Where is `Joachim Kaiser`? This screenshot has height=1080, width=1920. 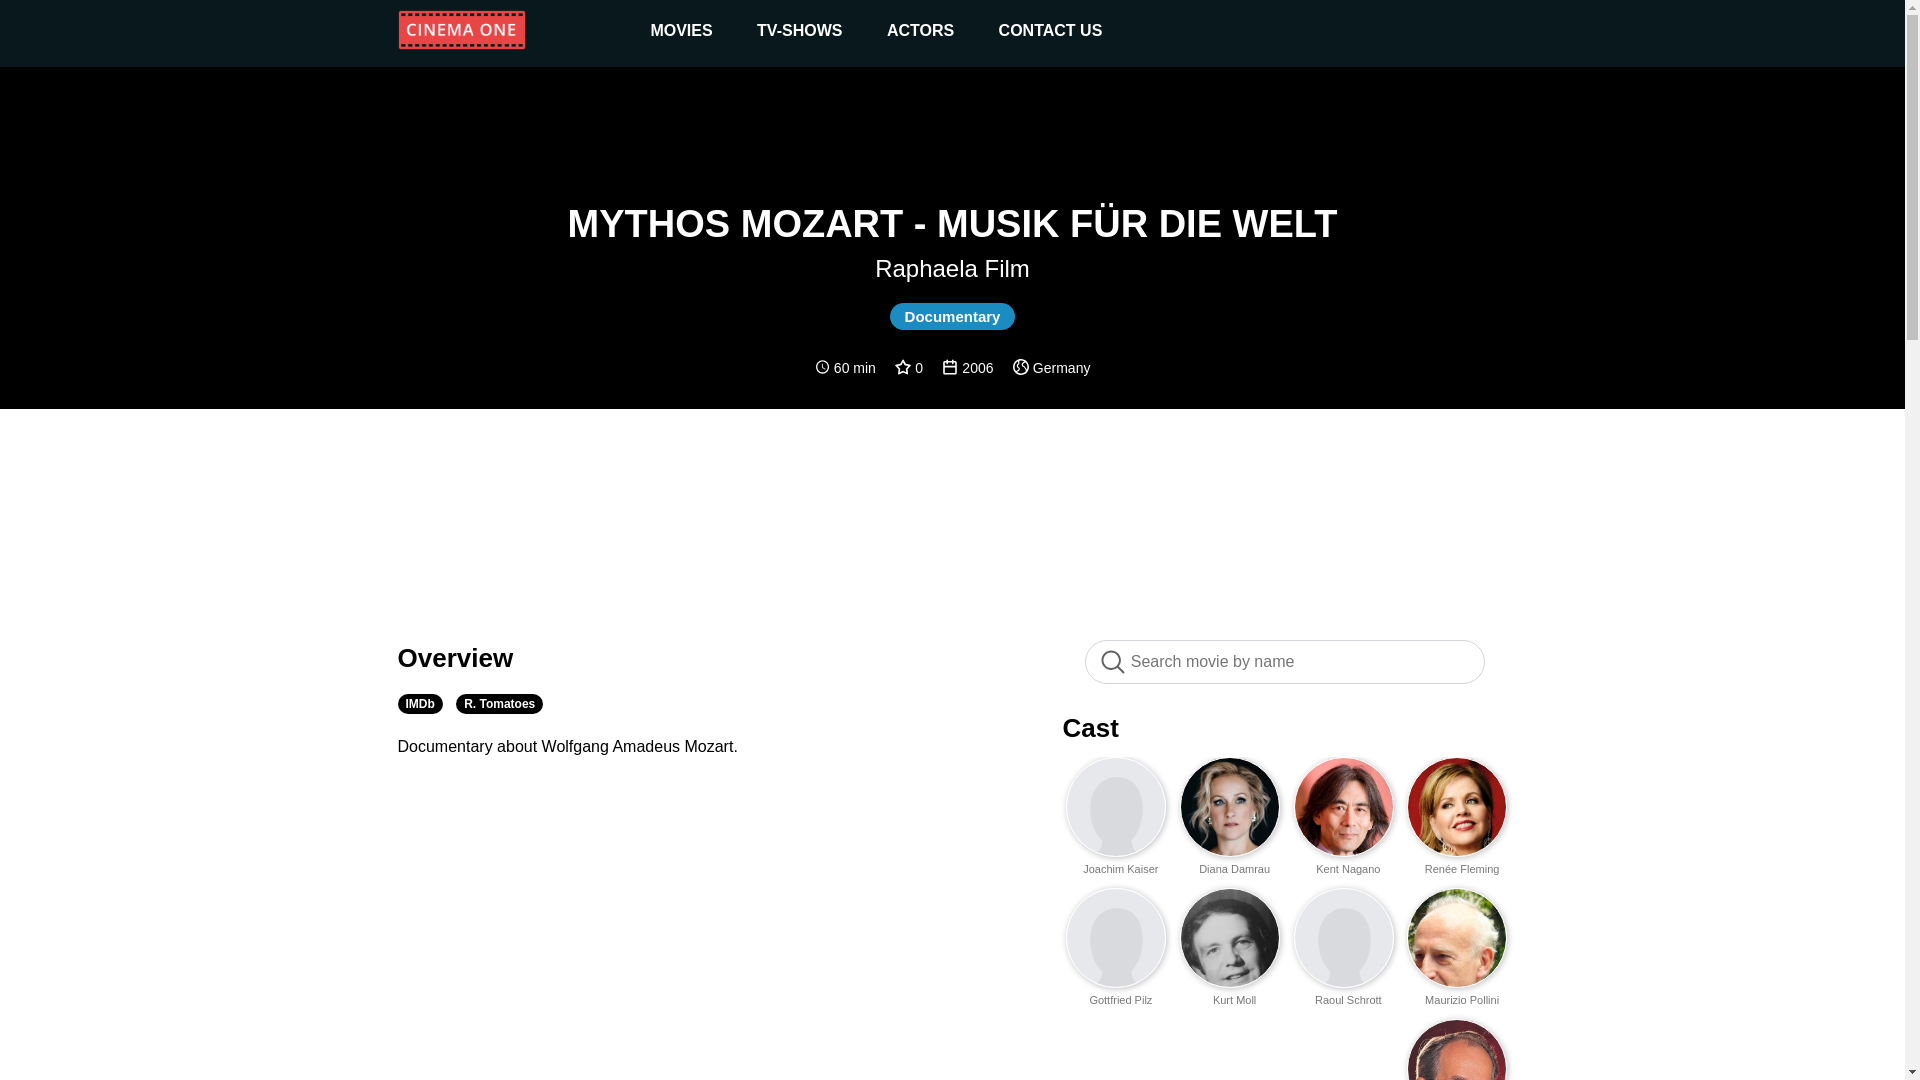 Joachim Kaiser is located at coordinates (1124, 868).